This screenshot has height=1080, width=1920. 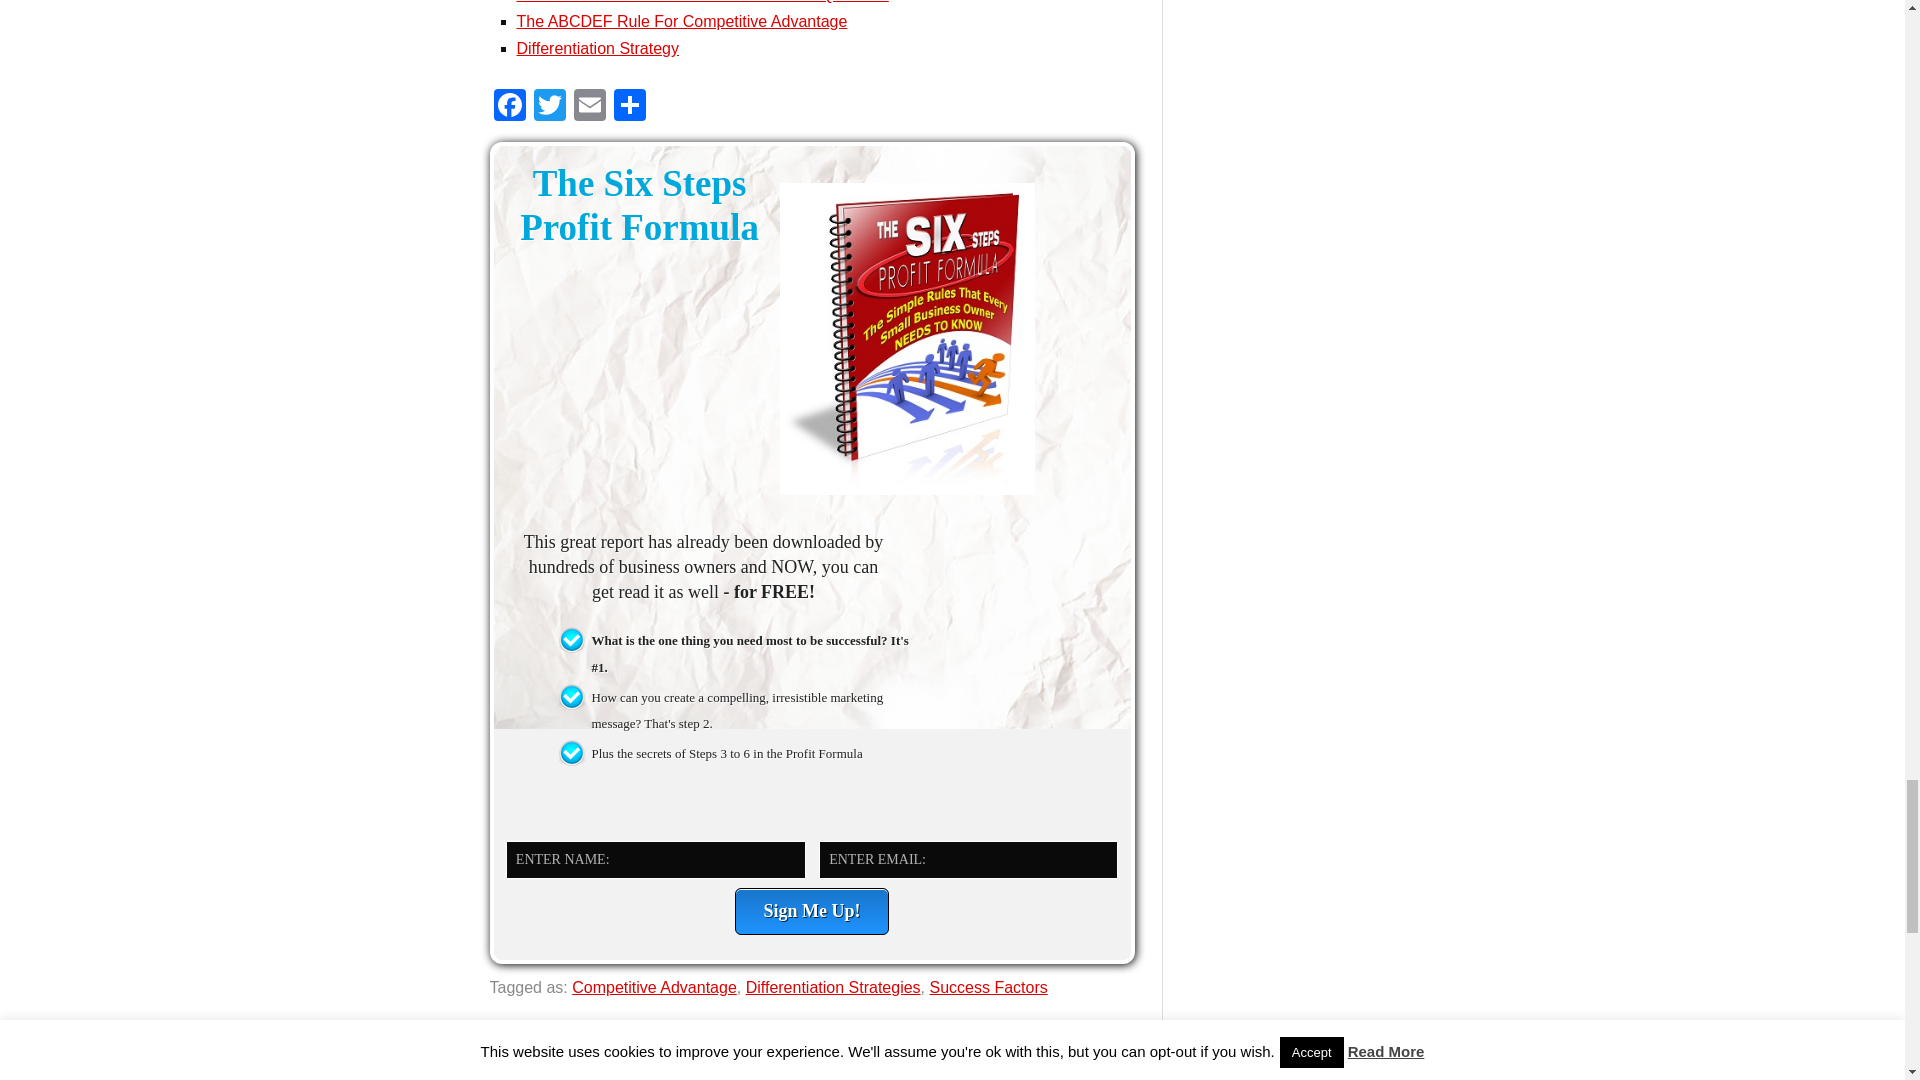 I want to click on The ABCDEF Rule For Competitive Advantage, so click(x=681, y=21).